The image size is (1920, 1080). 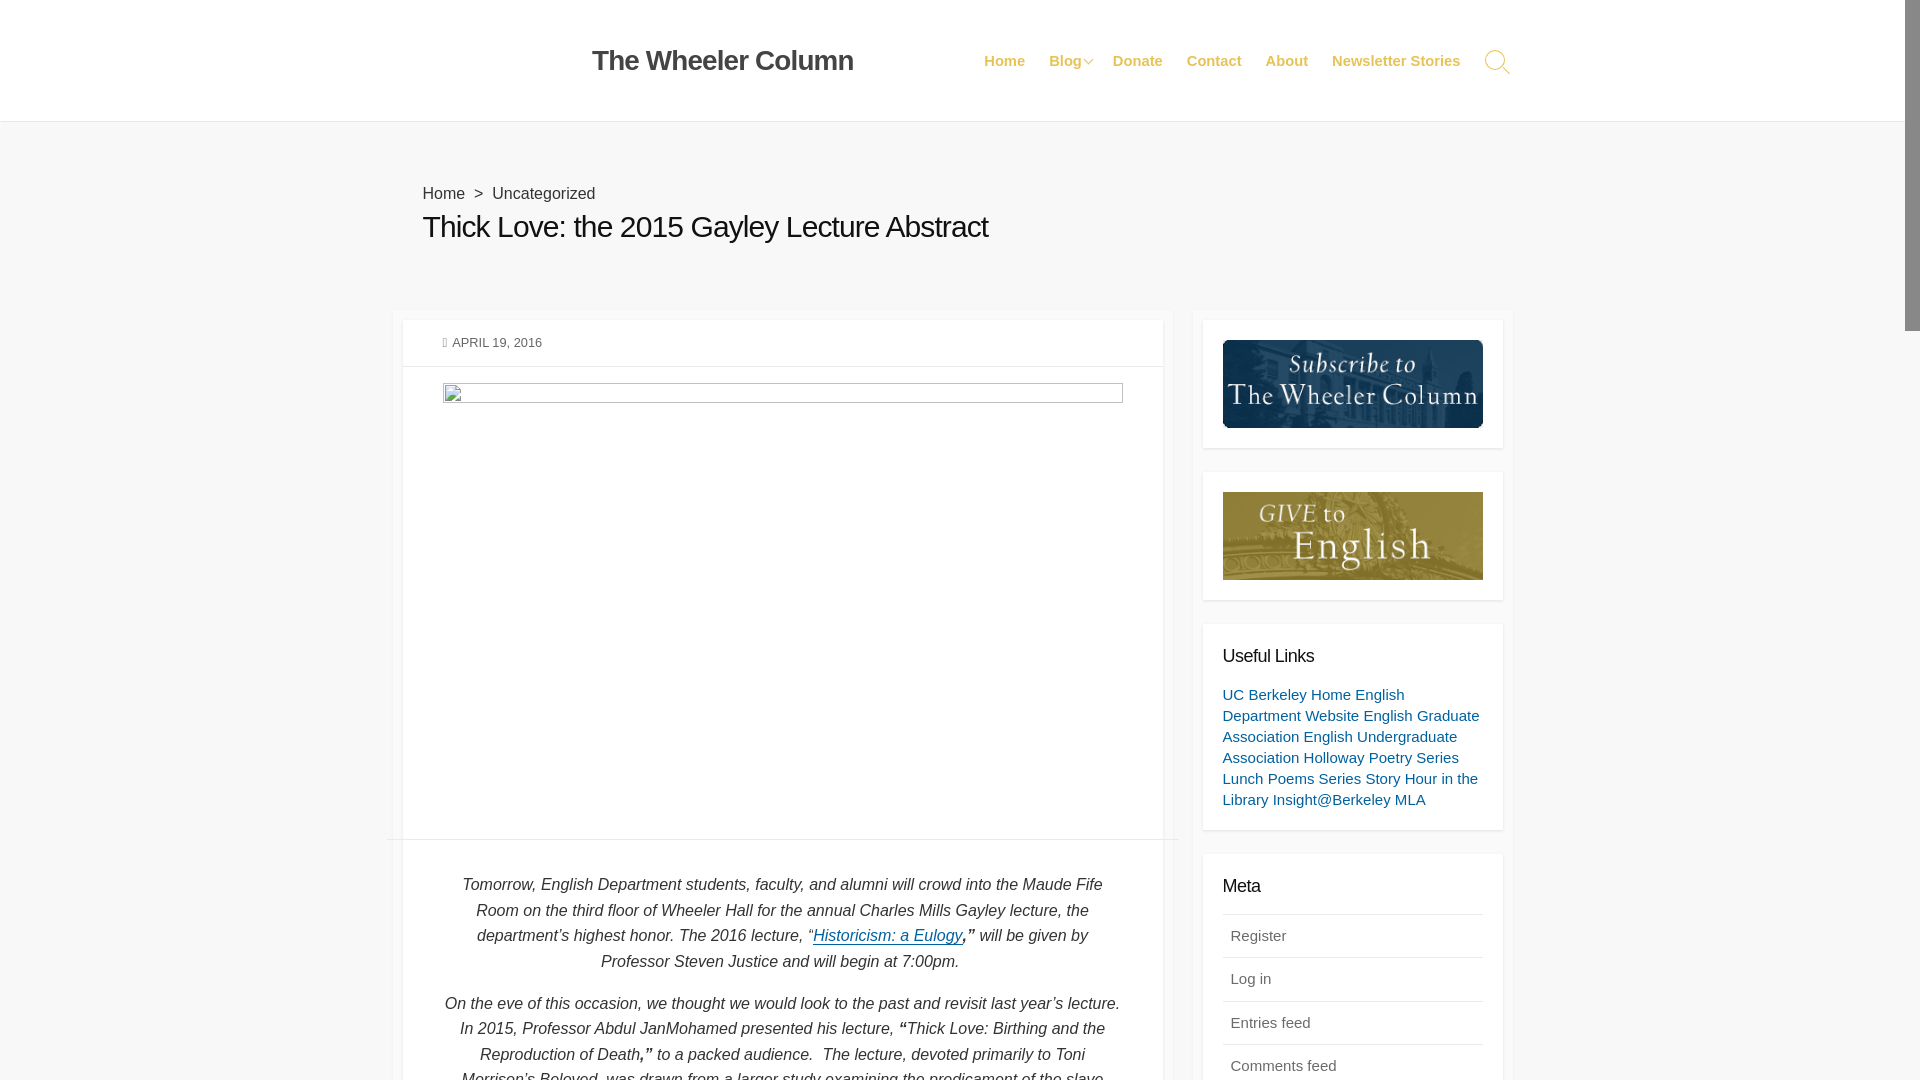 What do you see at coordinates (1136, 165) in the screenshot?
I see `Prizes` at bounding box center [1136, 165].